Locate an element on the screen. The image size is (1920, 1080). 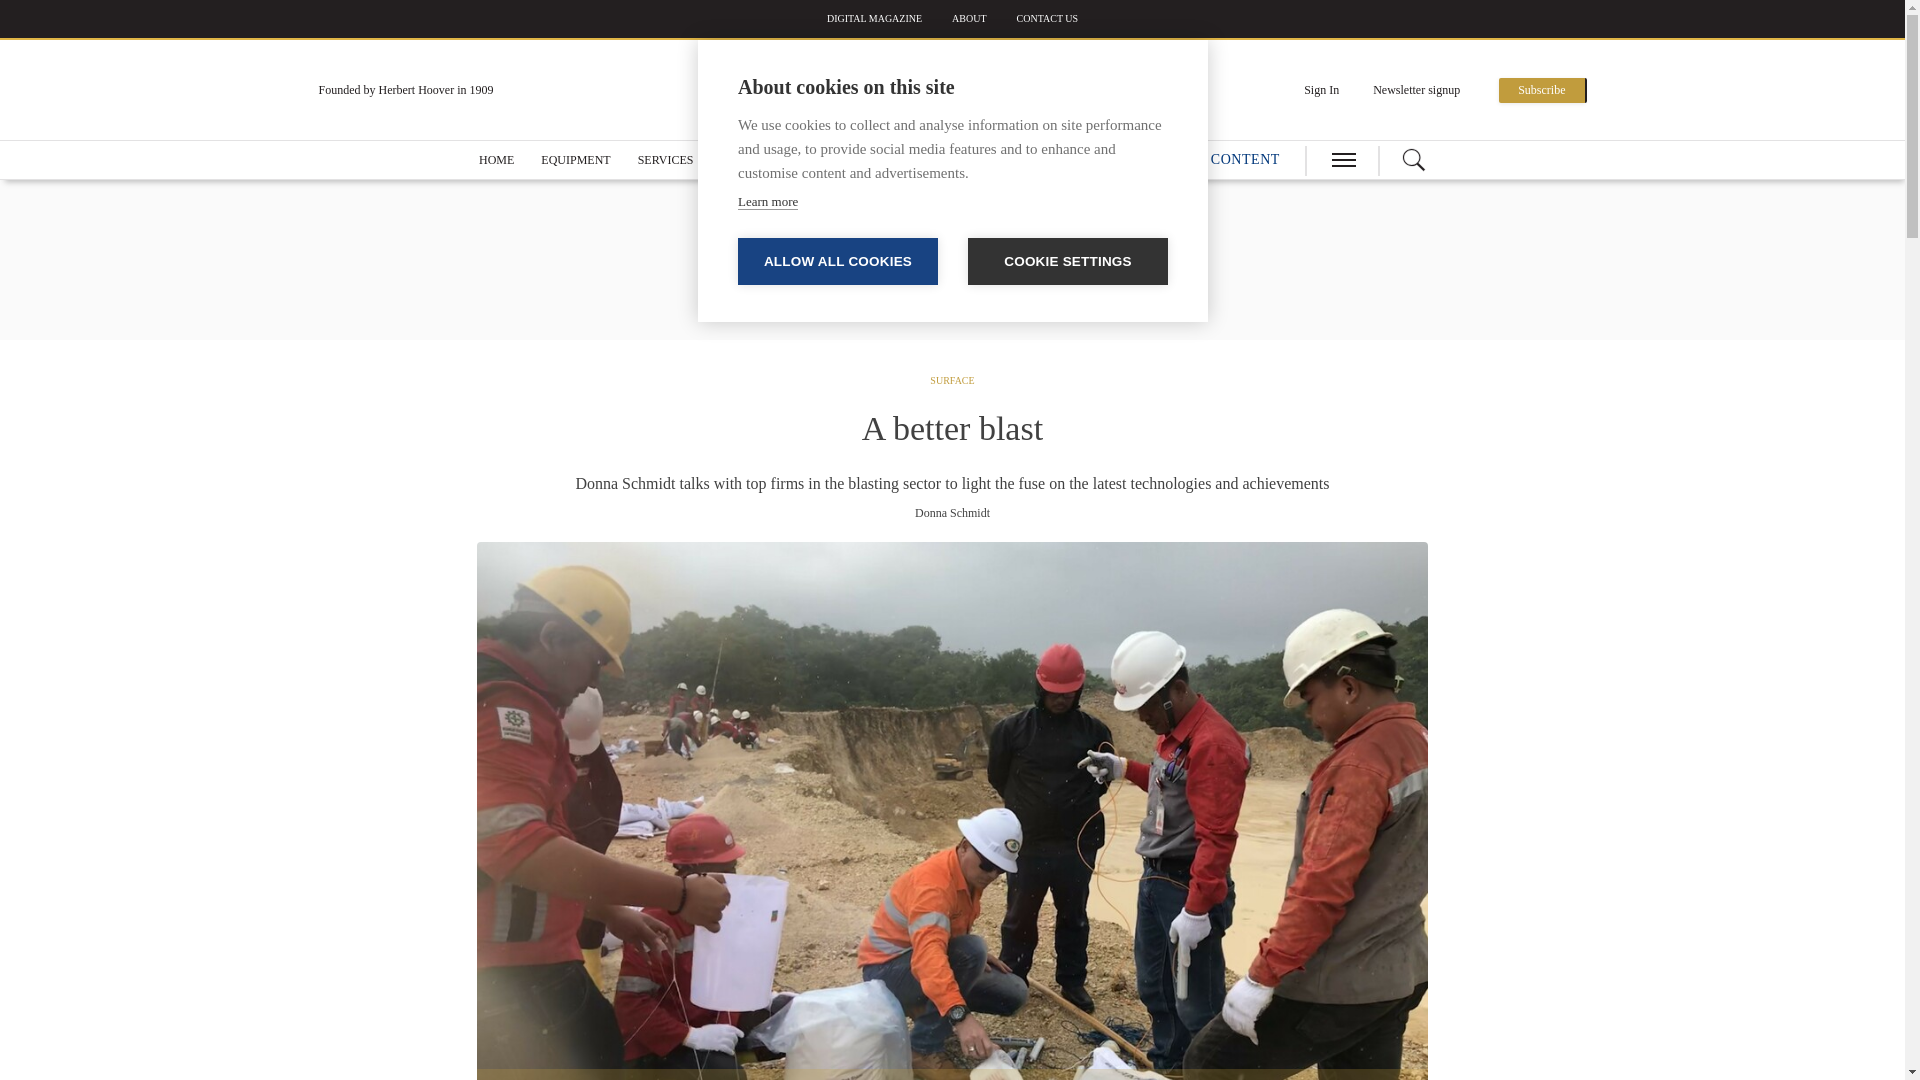
Sign In is located at coordinates (1320, 90).